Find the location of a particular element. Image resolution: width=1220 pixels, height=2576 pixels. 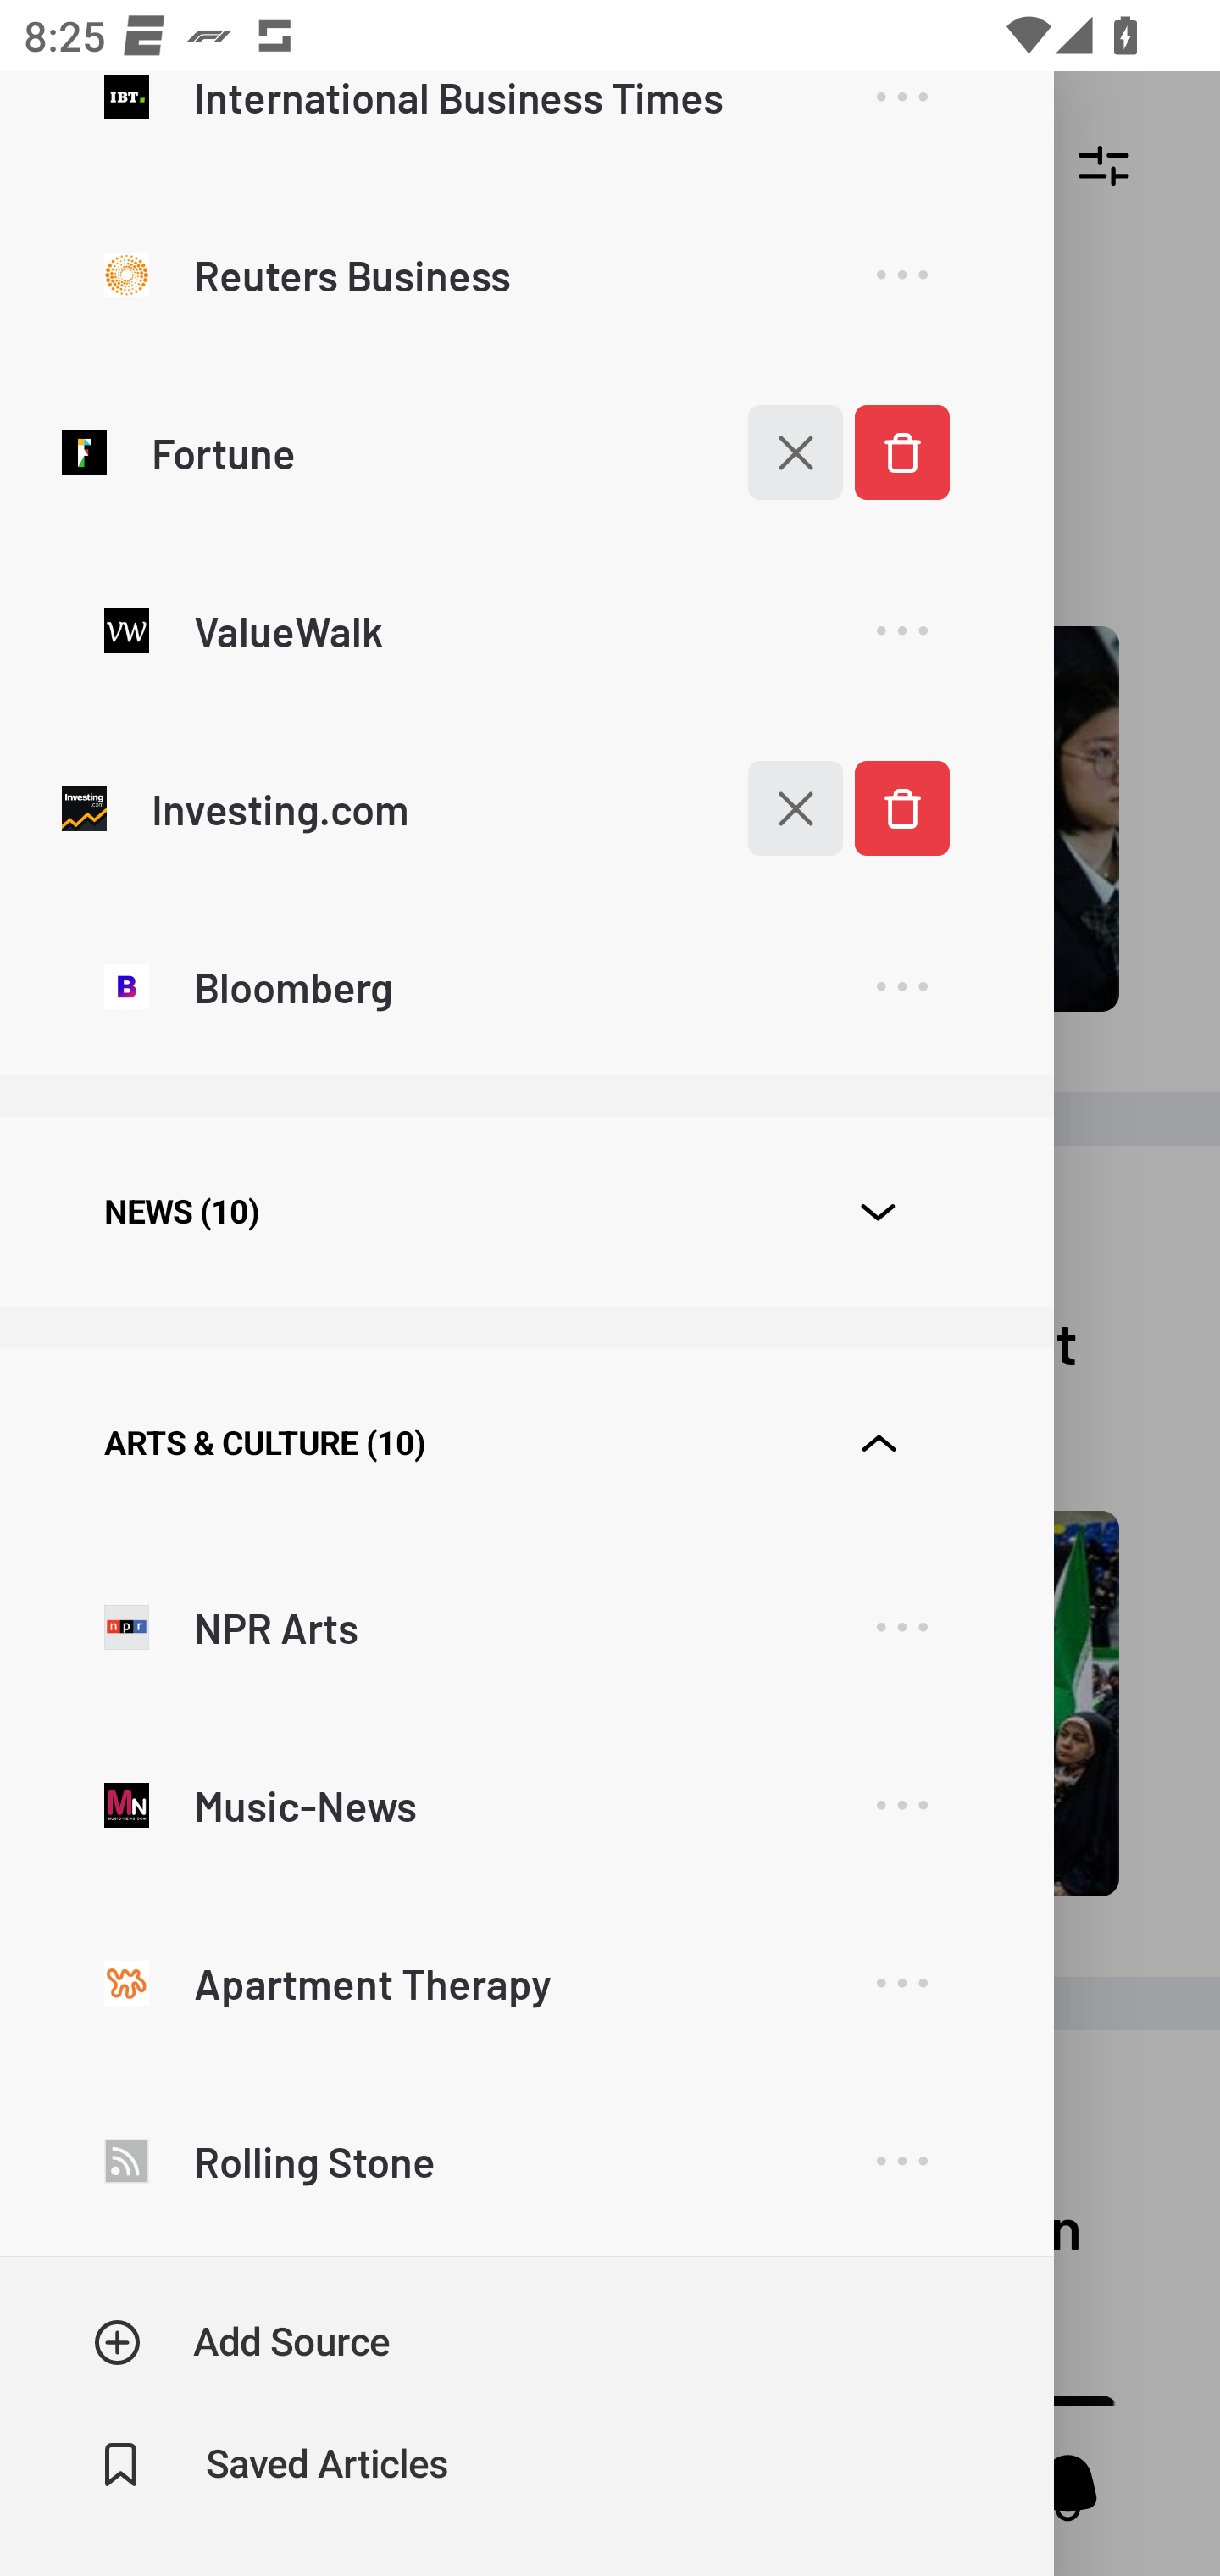

Expand Button is located at coordinates (878, 1444).